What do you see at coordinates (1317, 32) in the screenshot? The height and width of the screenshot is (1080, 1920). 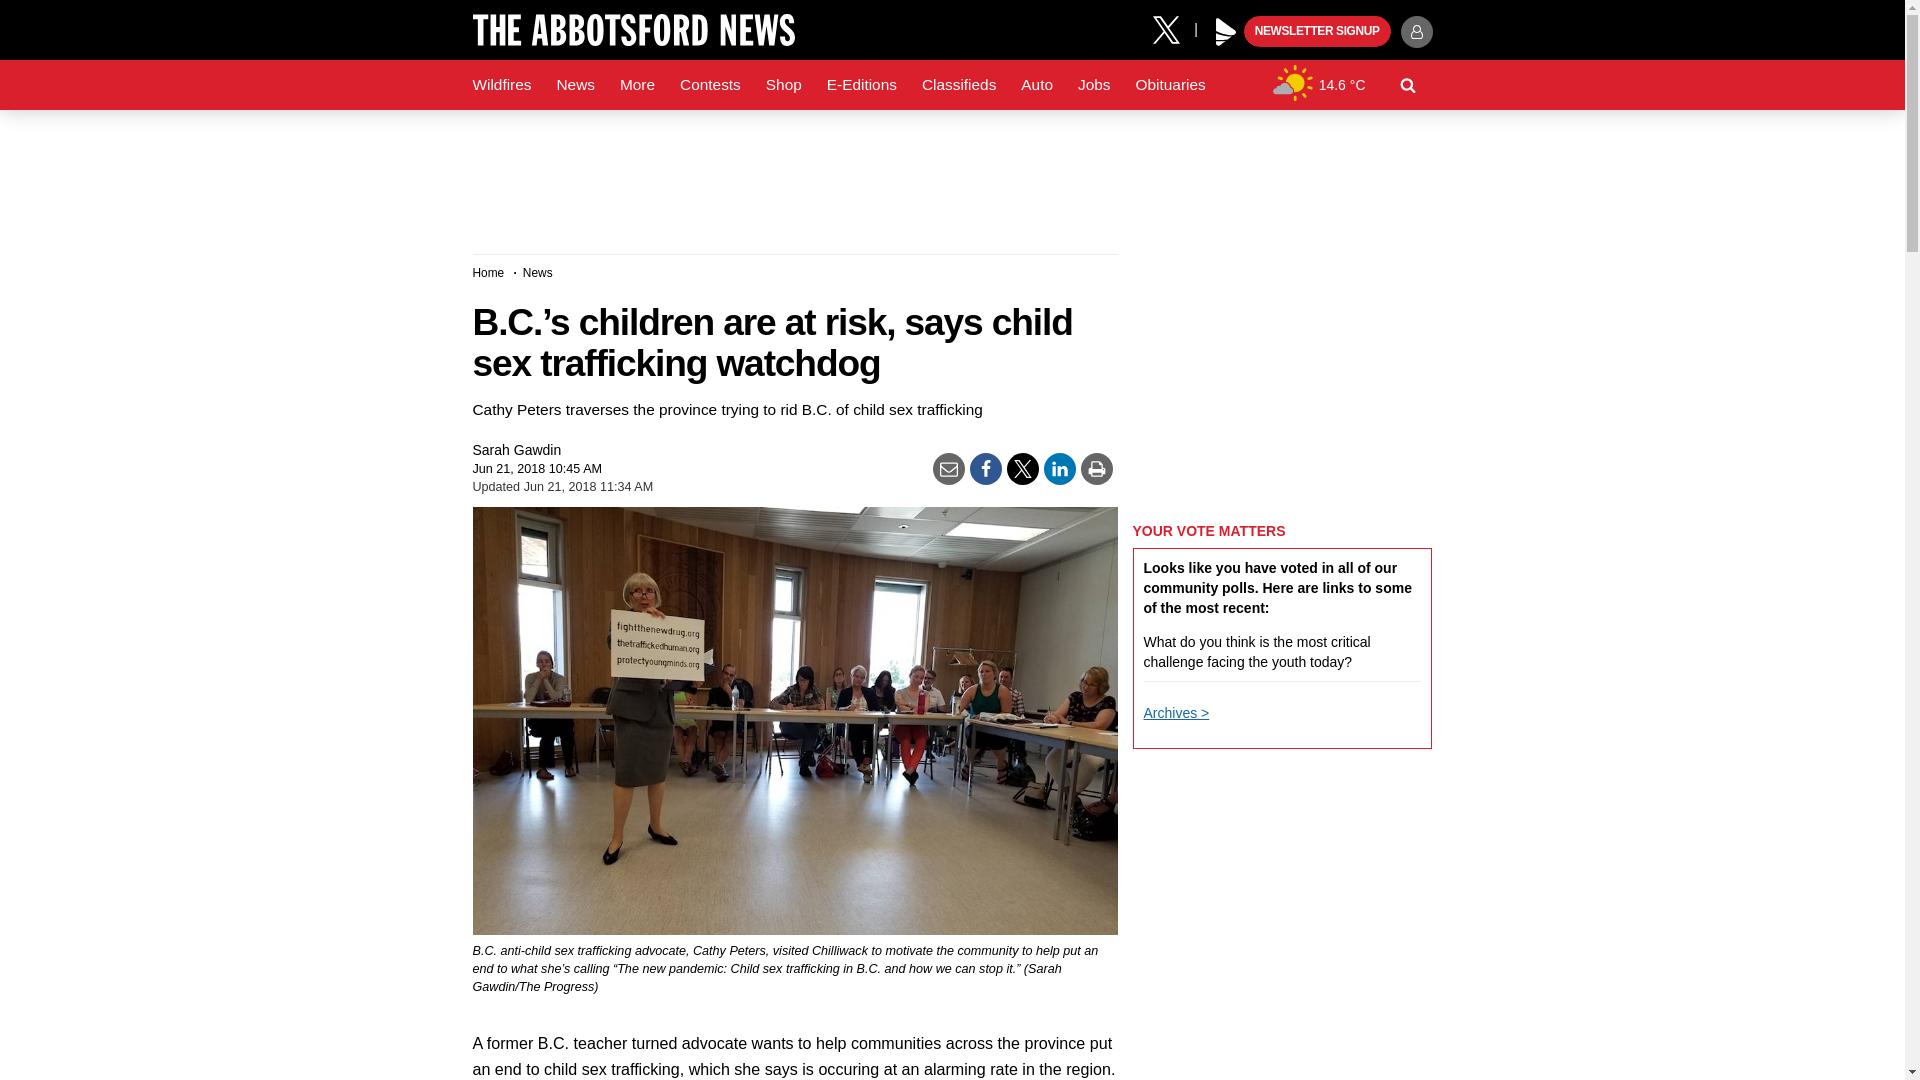 I see `NEWSLETTER SIGNUP` at bounding box center [1317, 32].